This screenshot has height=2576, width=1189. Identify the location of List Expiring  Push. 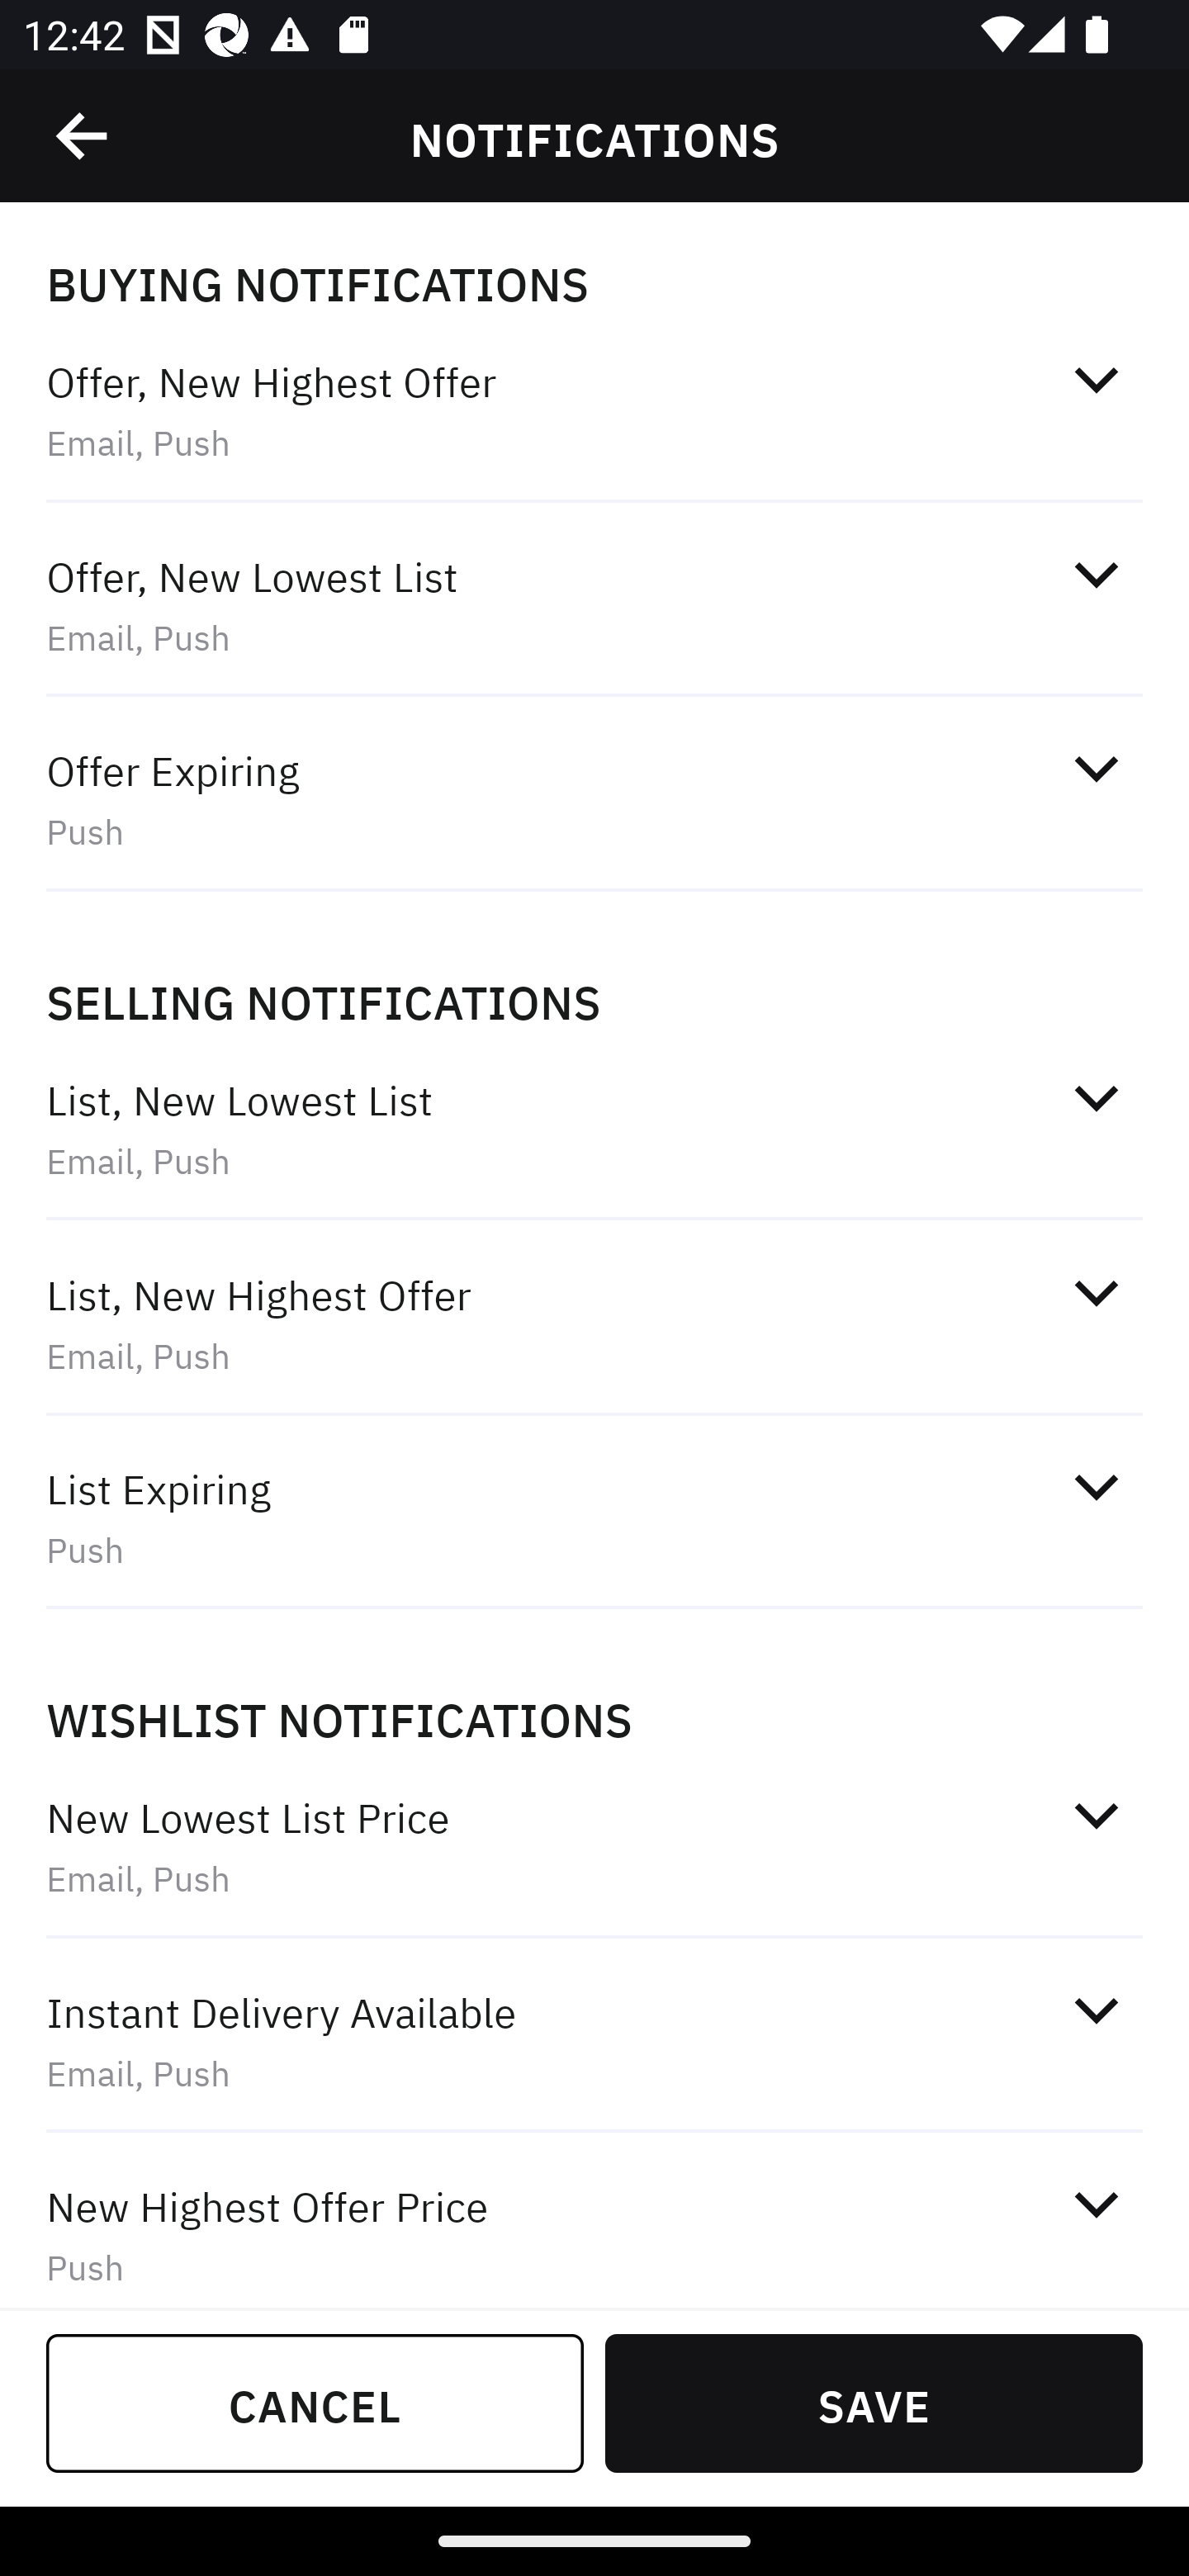
(594, 1518).